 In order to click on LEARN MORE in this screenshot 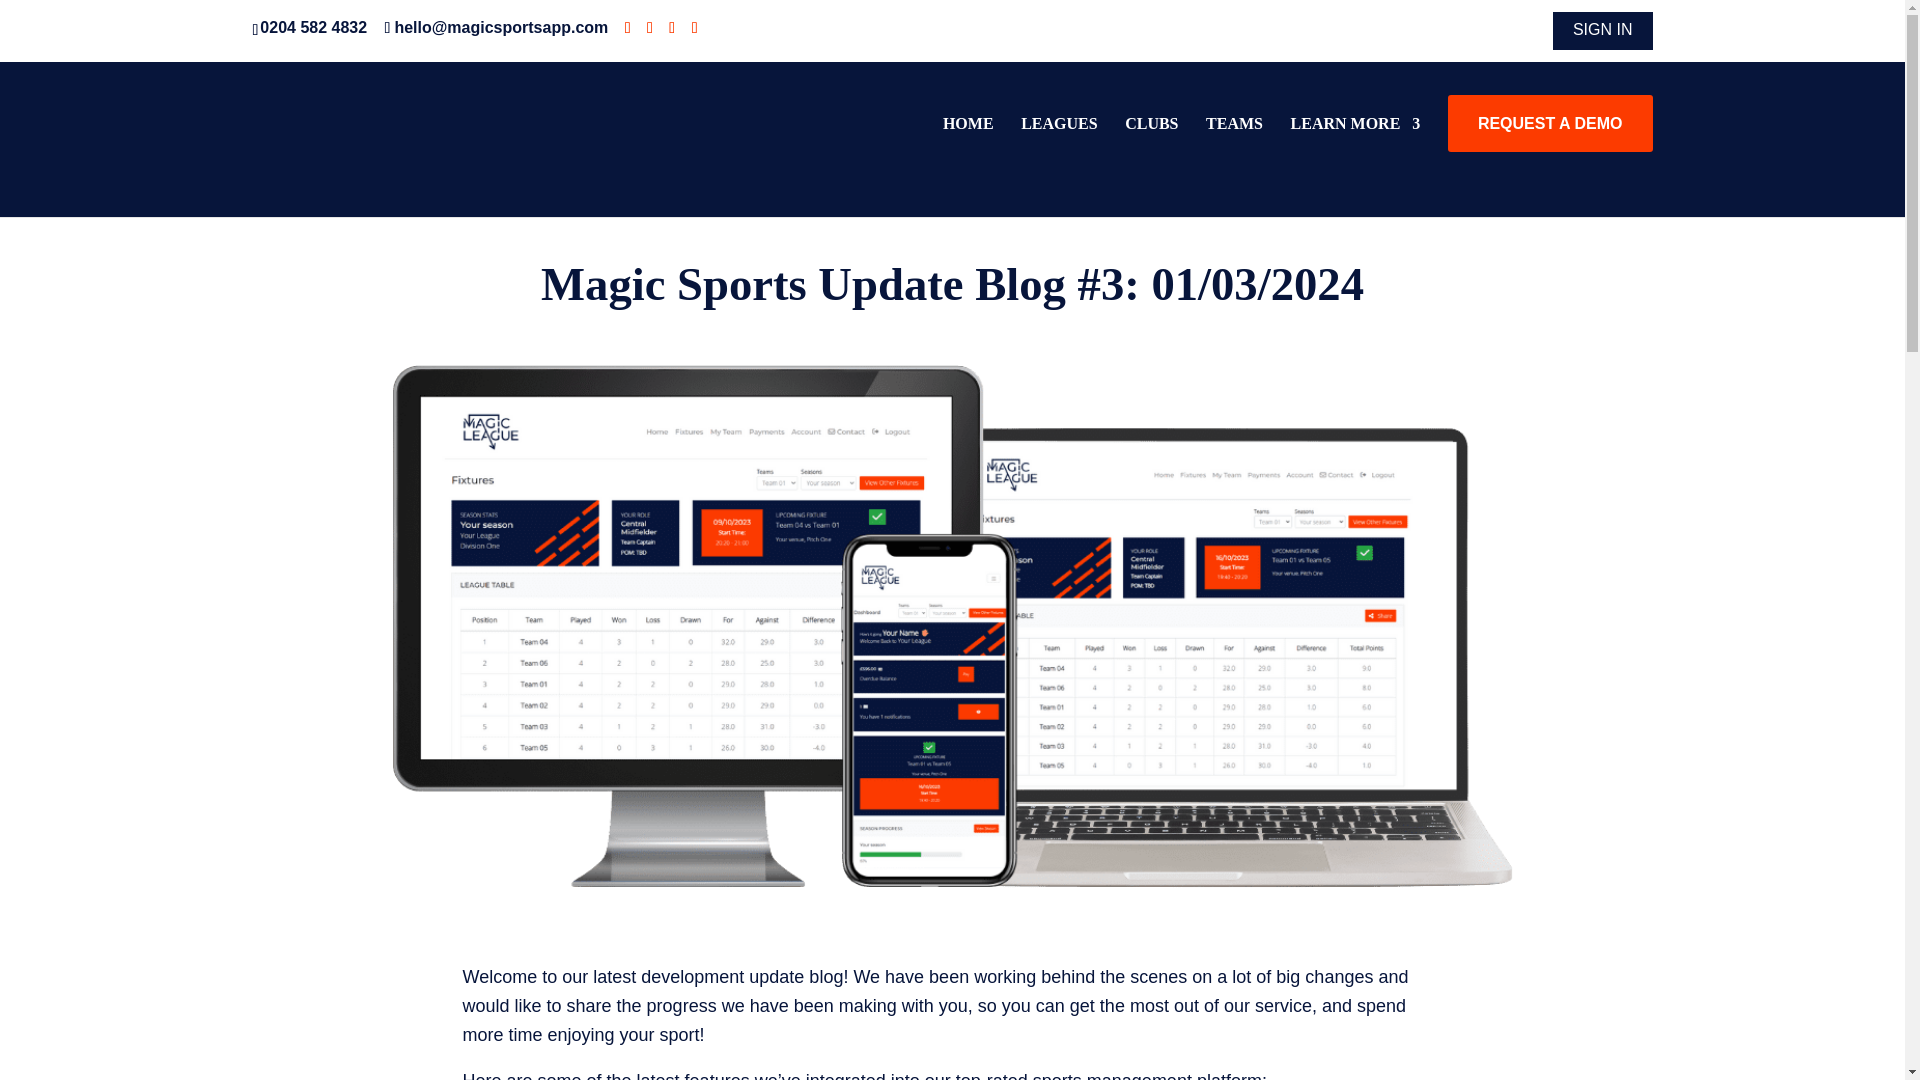, I will do `click(1355, 148)`.